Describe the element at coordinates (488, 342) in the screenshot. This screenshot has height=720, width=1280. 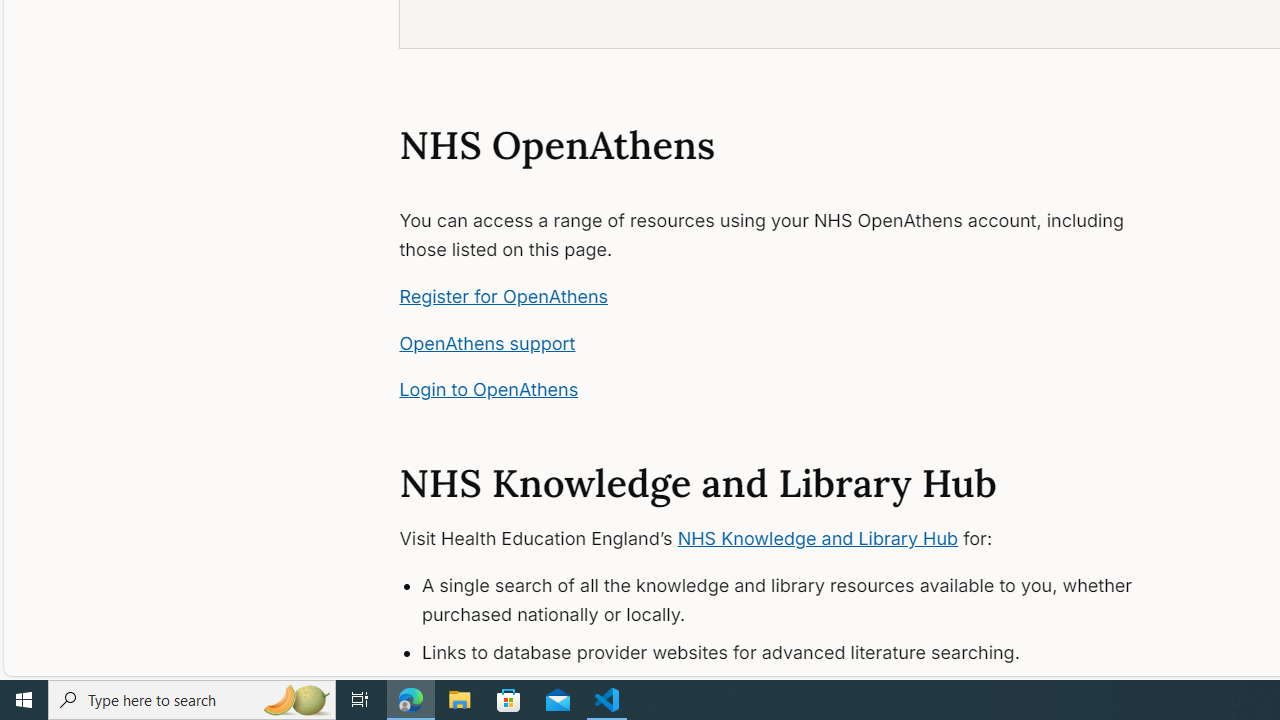
I see `OpenAthens support` at that location.